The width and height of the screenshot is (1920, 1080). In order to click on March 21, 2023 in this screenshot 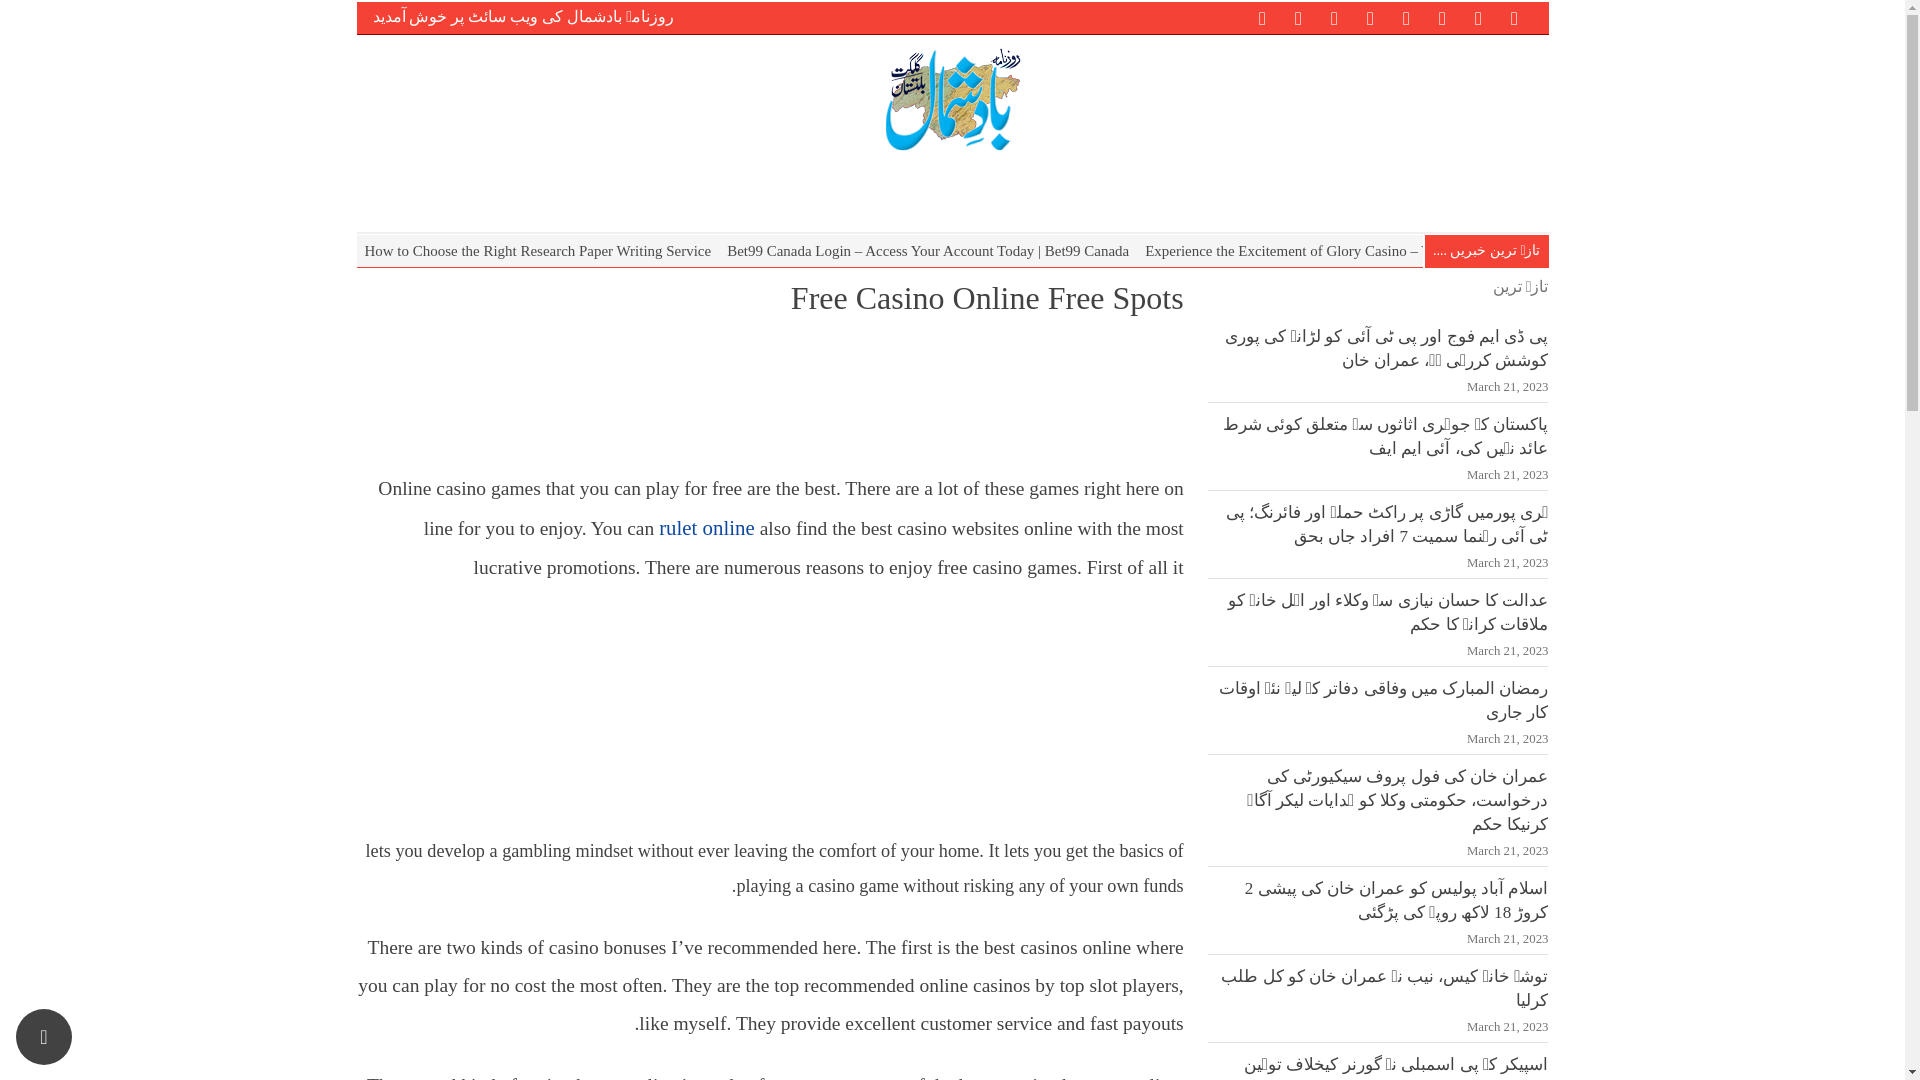, I will do `click(1508, 563)`.